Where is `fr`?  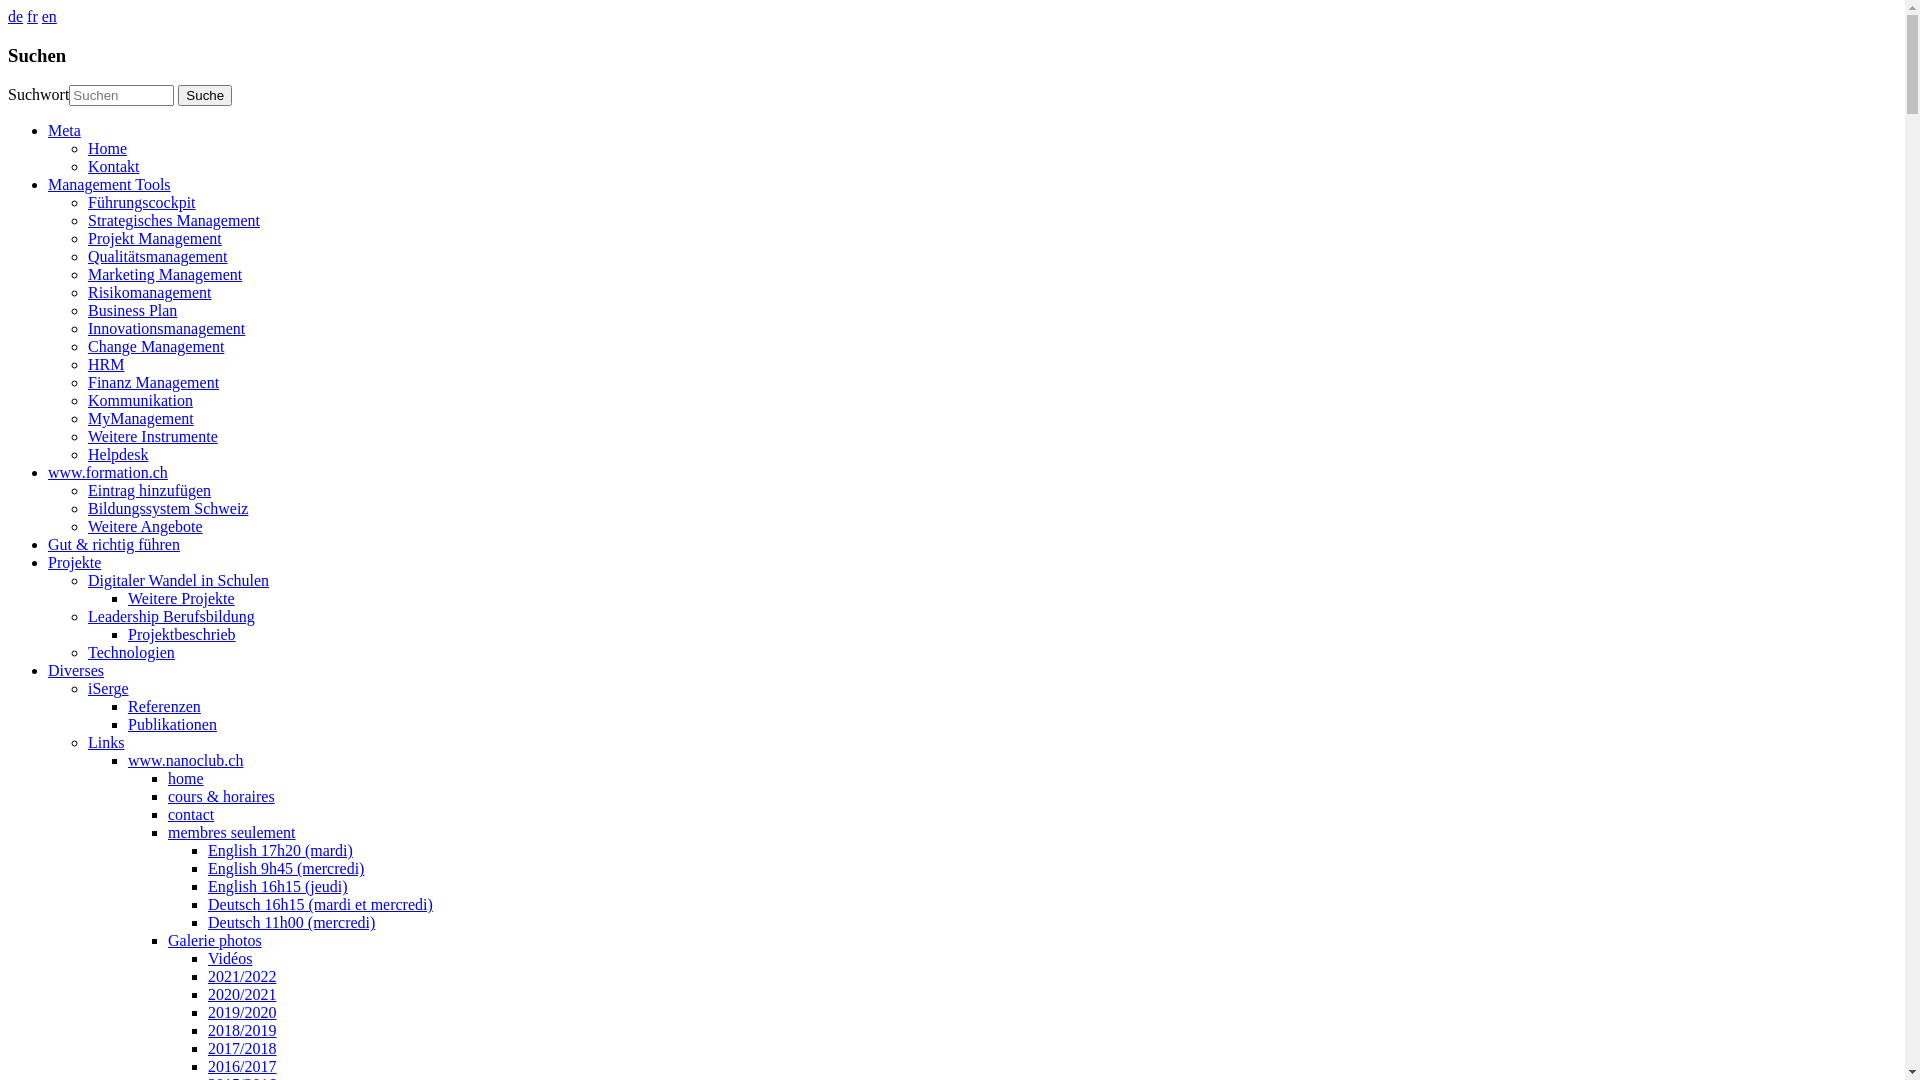 fr is located at coordinates (32, 16).